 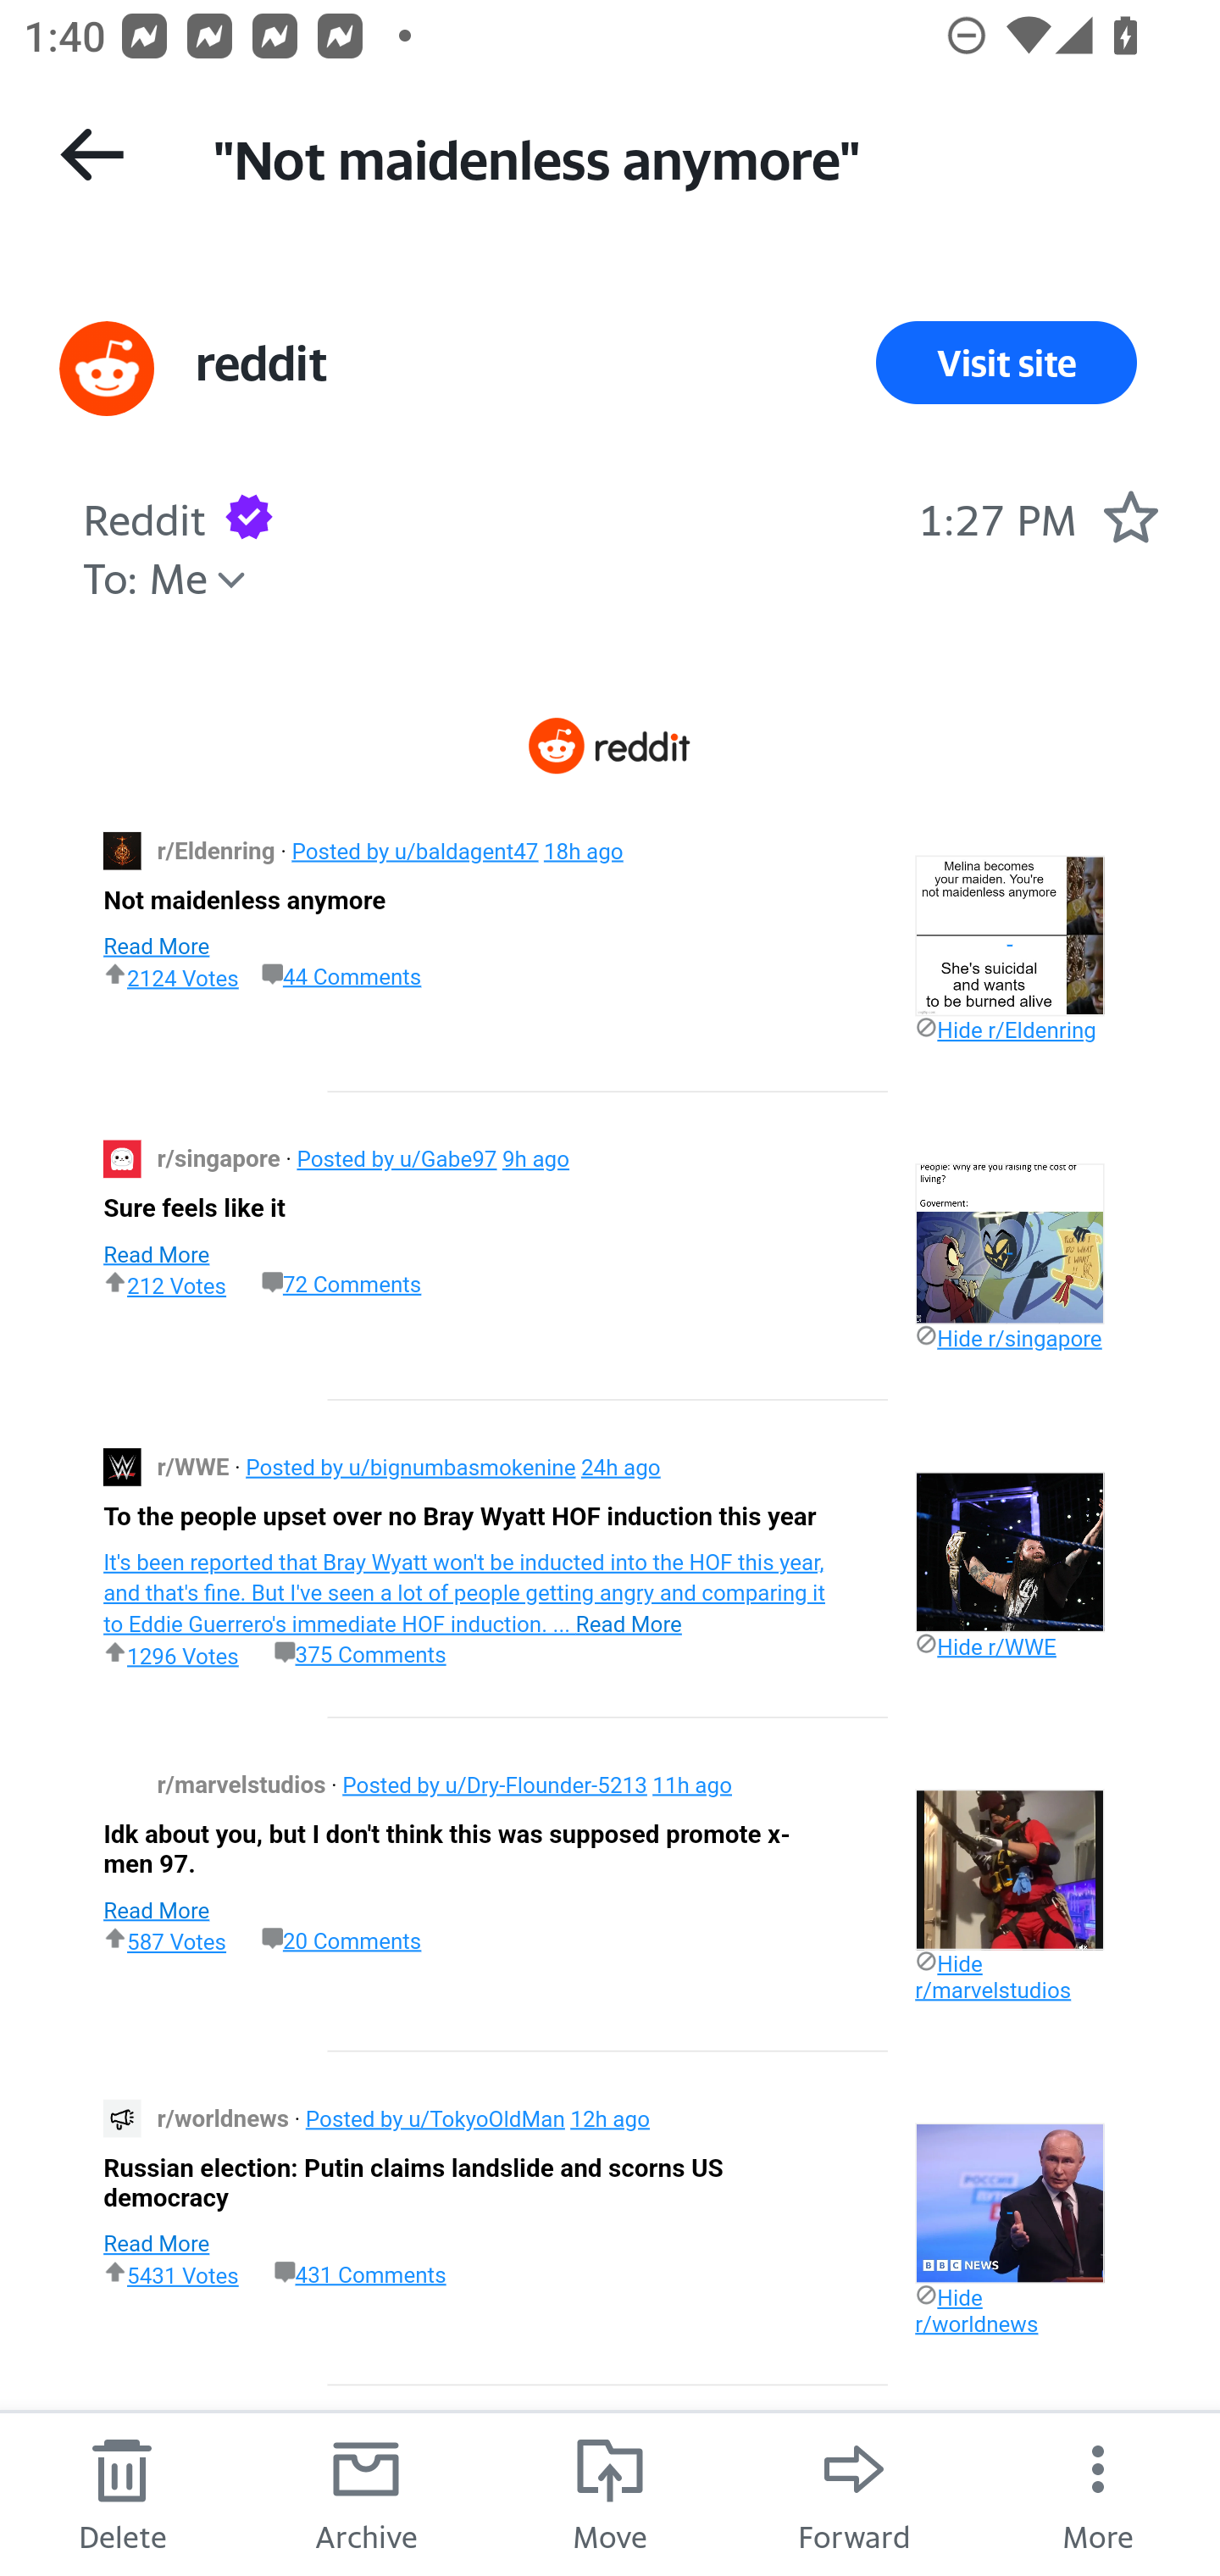 What do you see at coordinates (156, 1254) in the screenshot?
I see `Read More` at bounding box center [156, 1254].